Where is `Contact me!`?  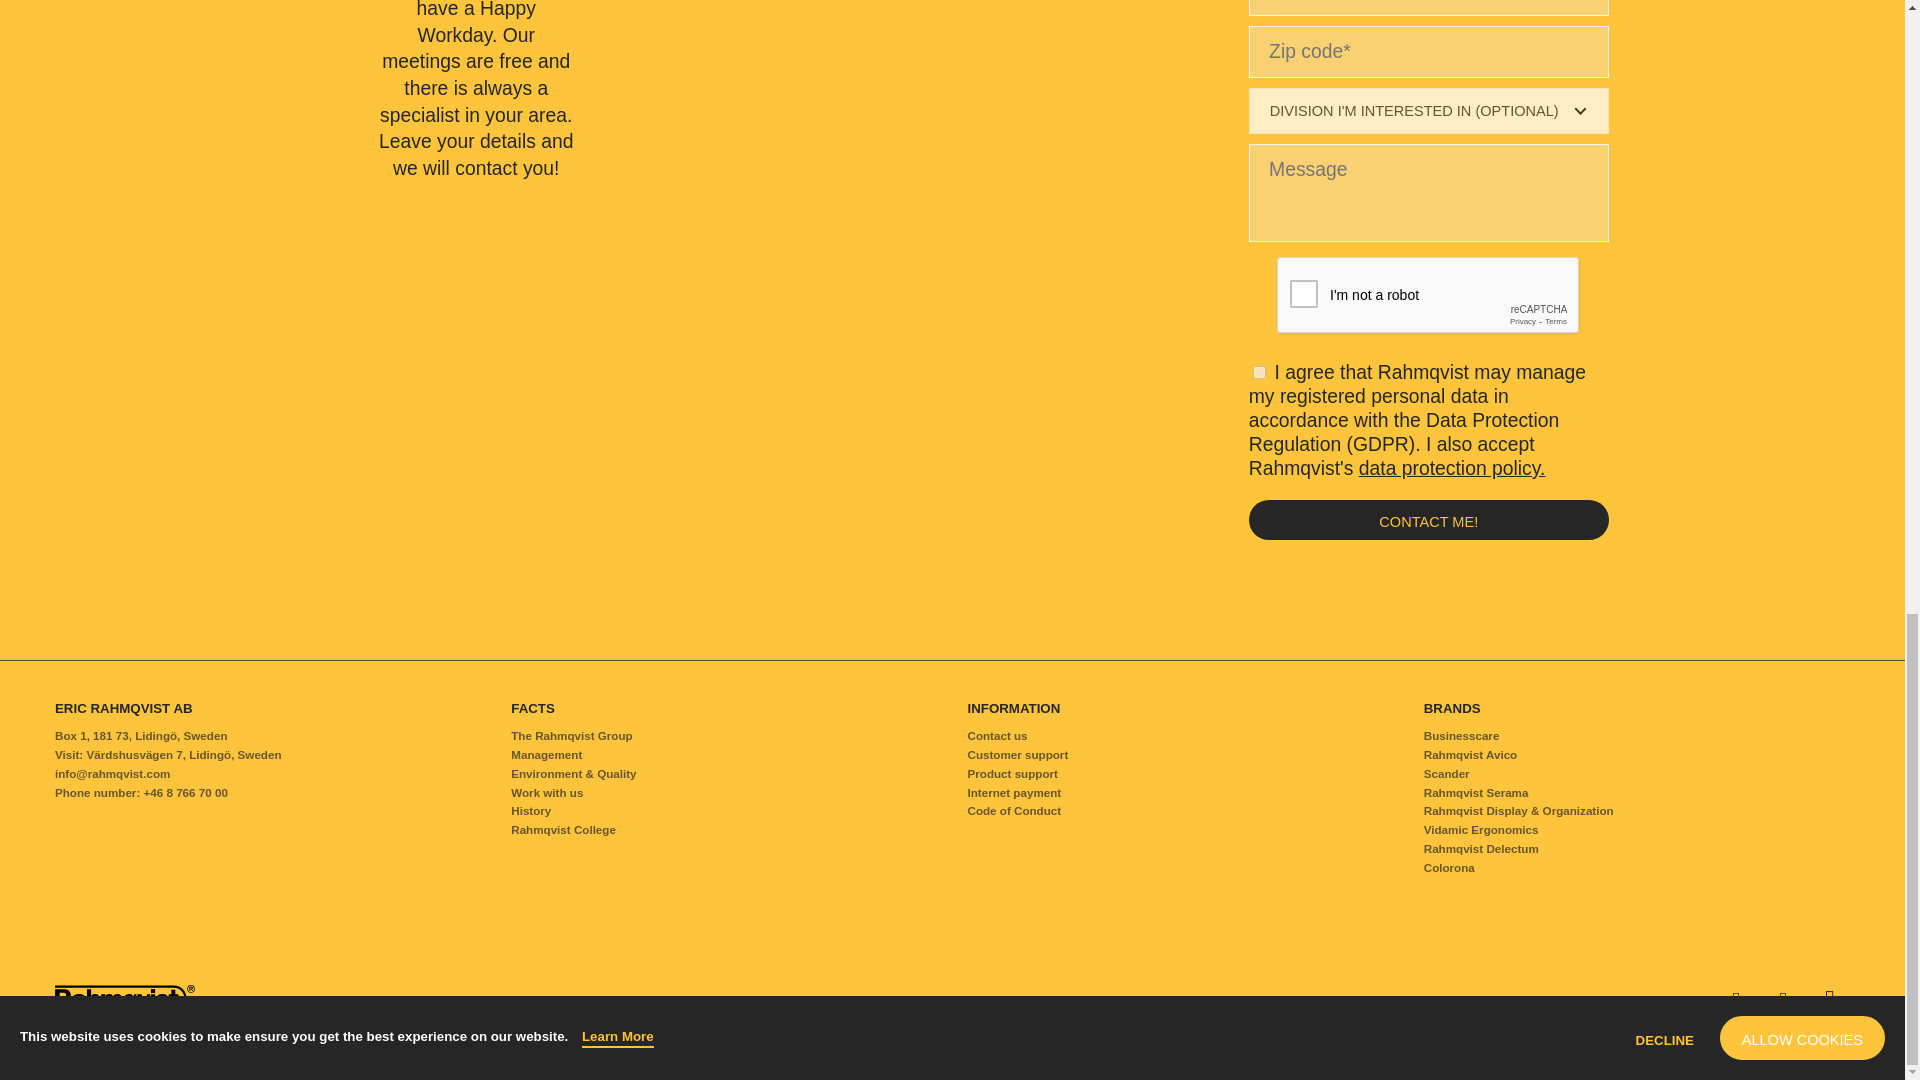
Contact me! is located at coordinates (1428, 520).